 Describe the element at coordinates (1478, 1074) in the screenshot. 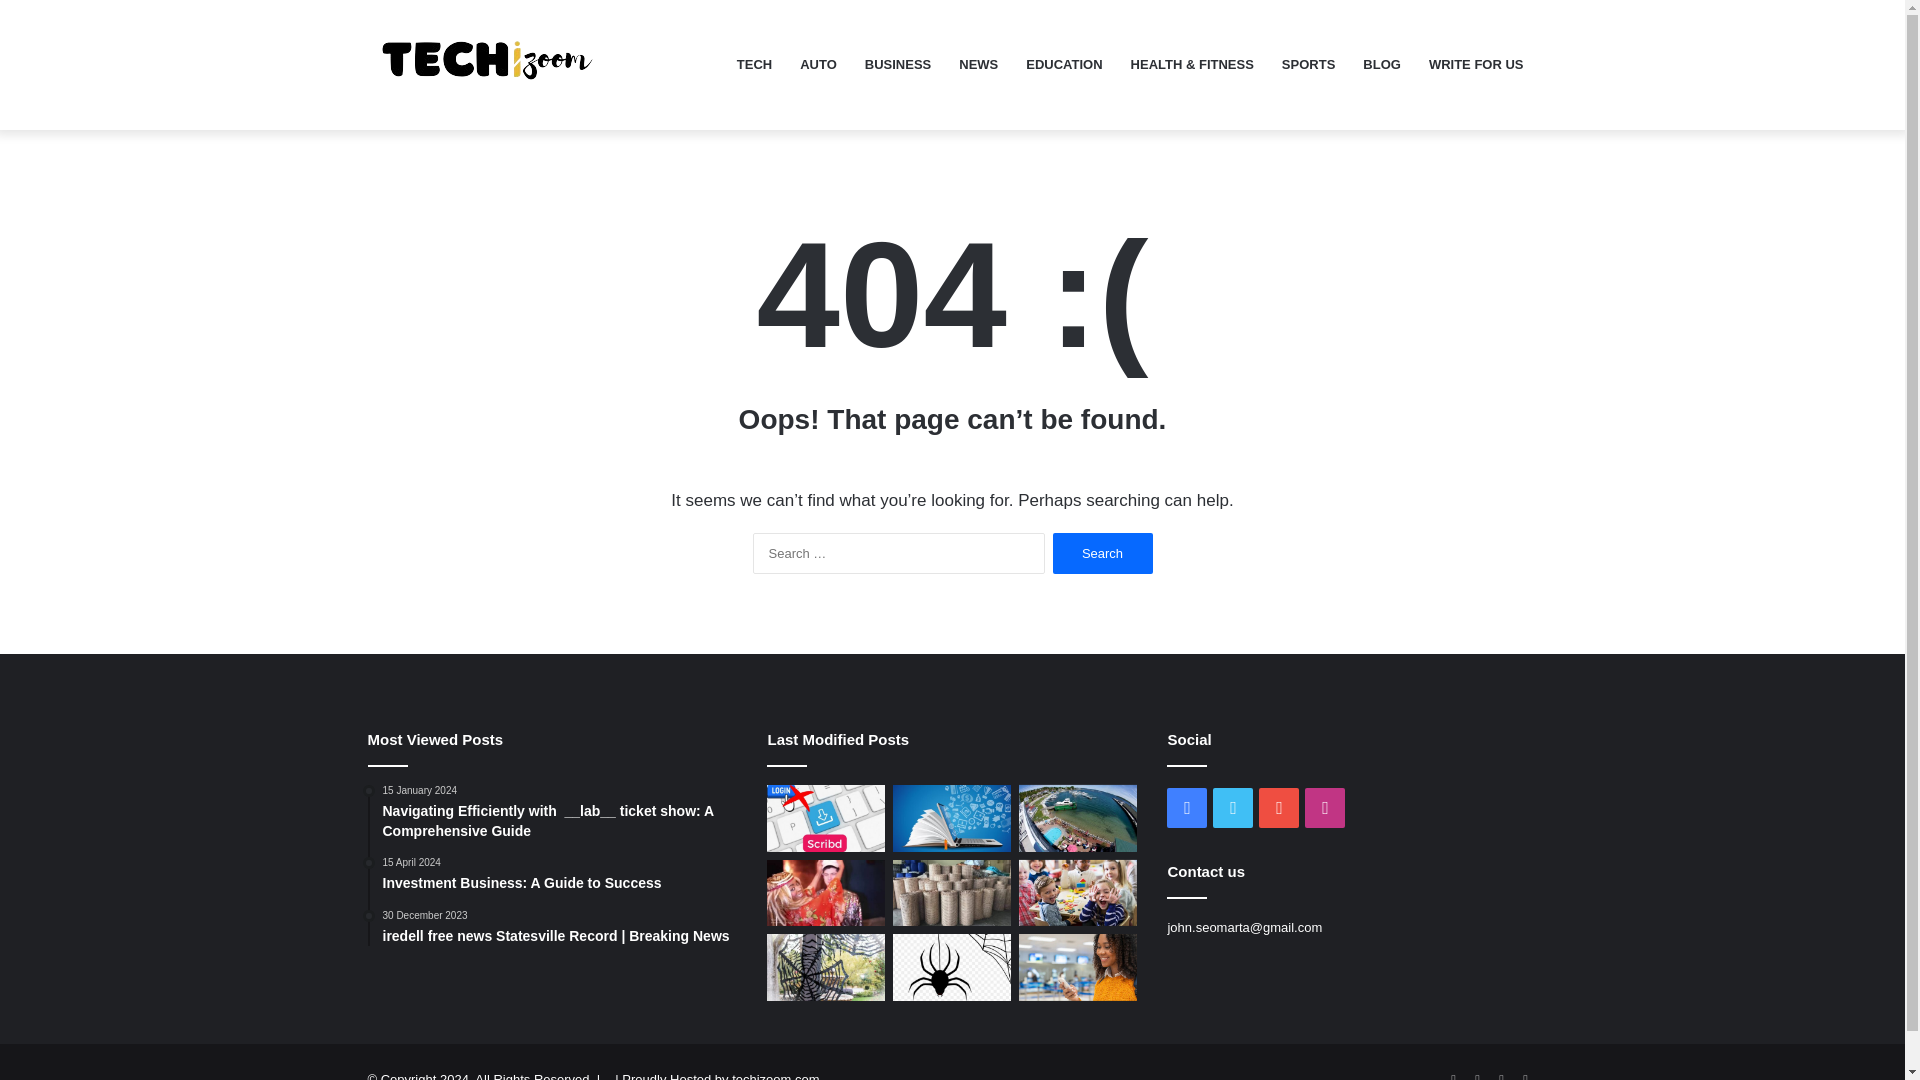

I see `Twitter` at that location.